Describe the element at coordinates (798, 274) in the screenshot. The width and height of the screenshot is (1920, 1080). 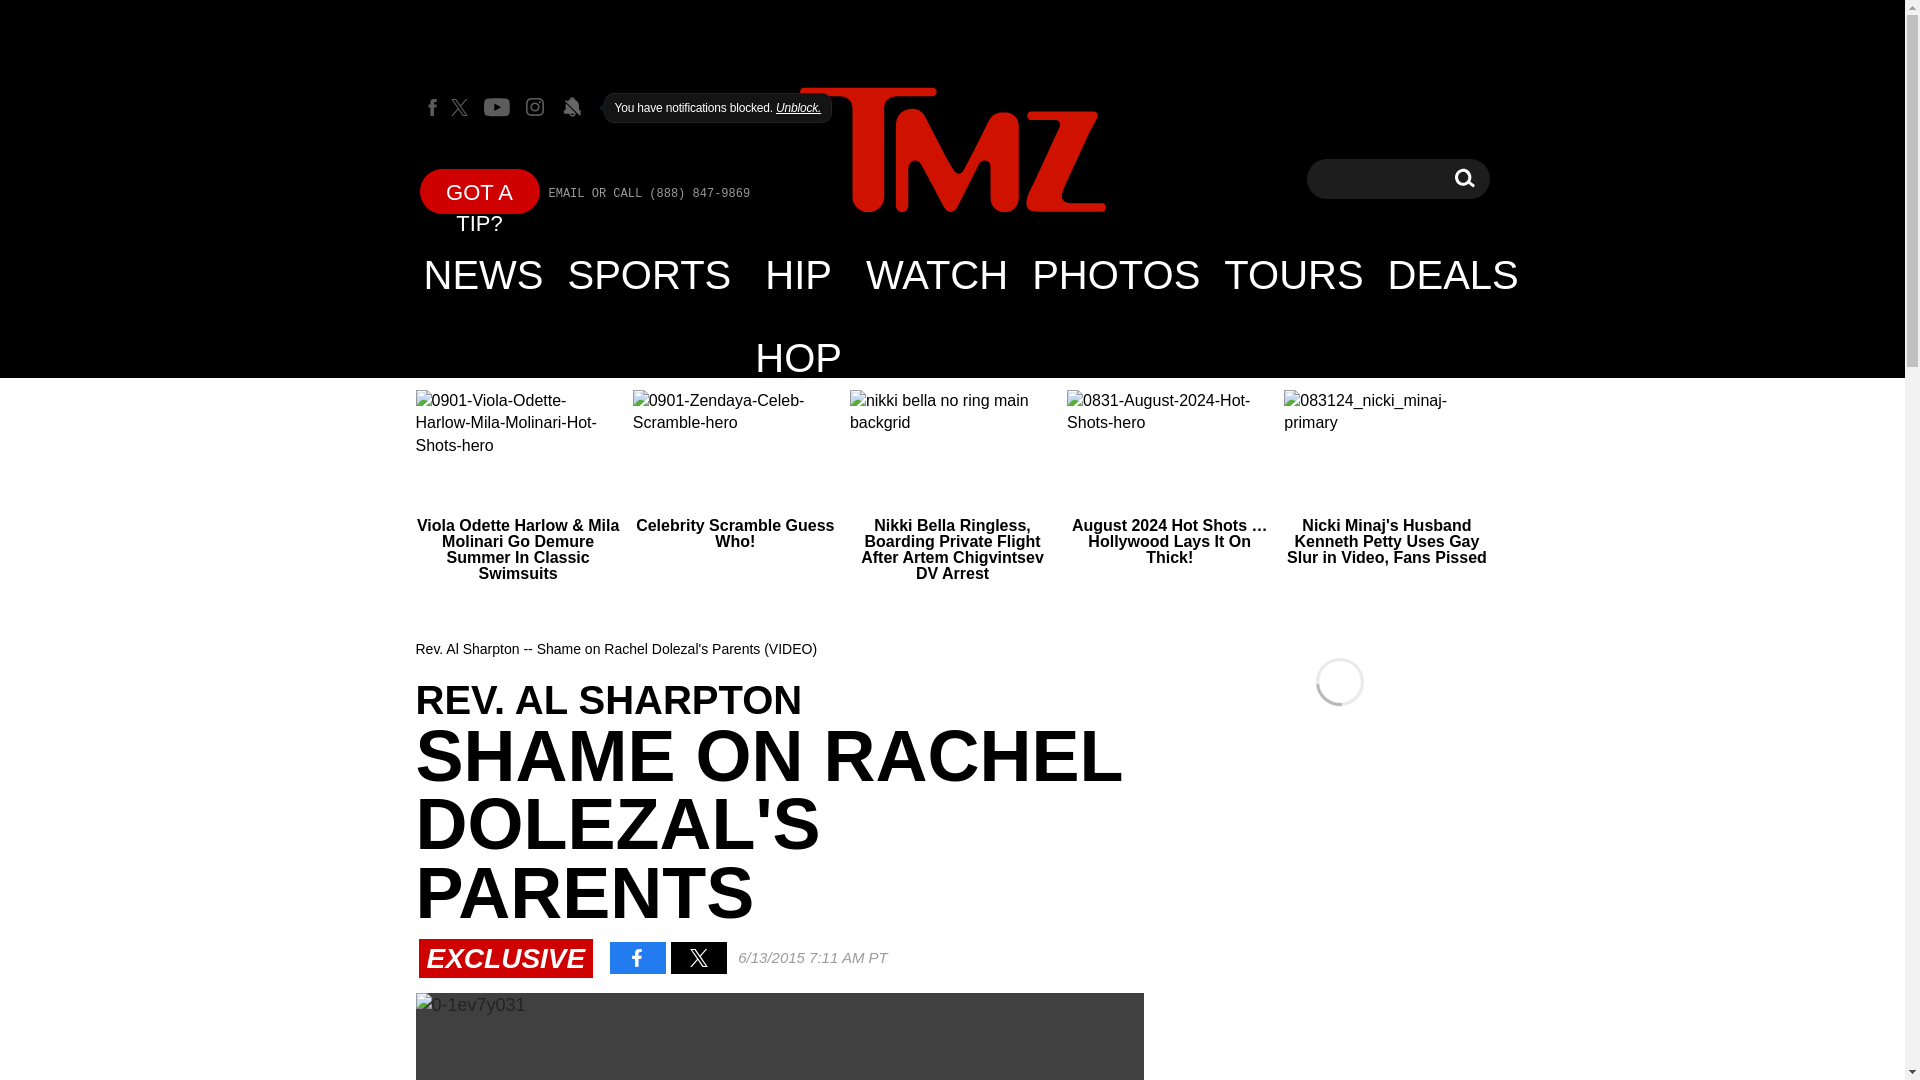
I see `HIP HOP` at that location.